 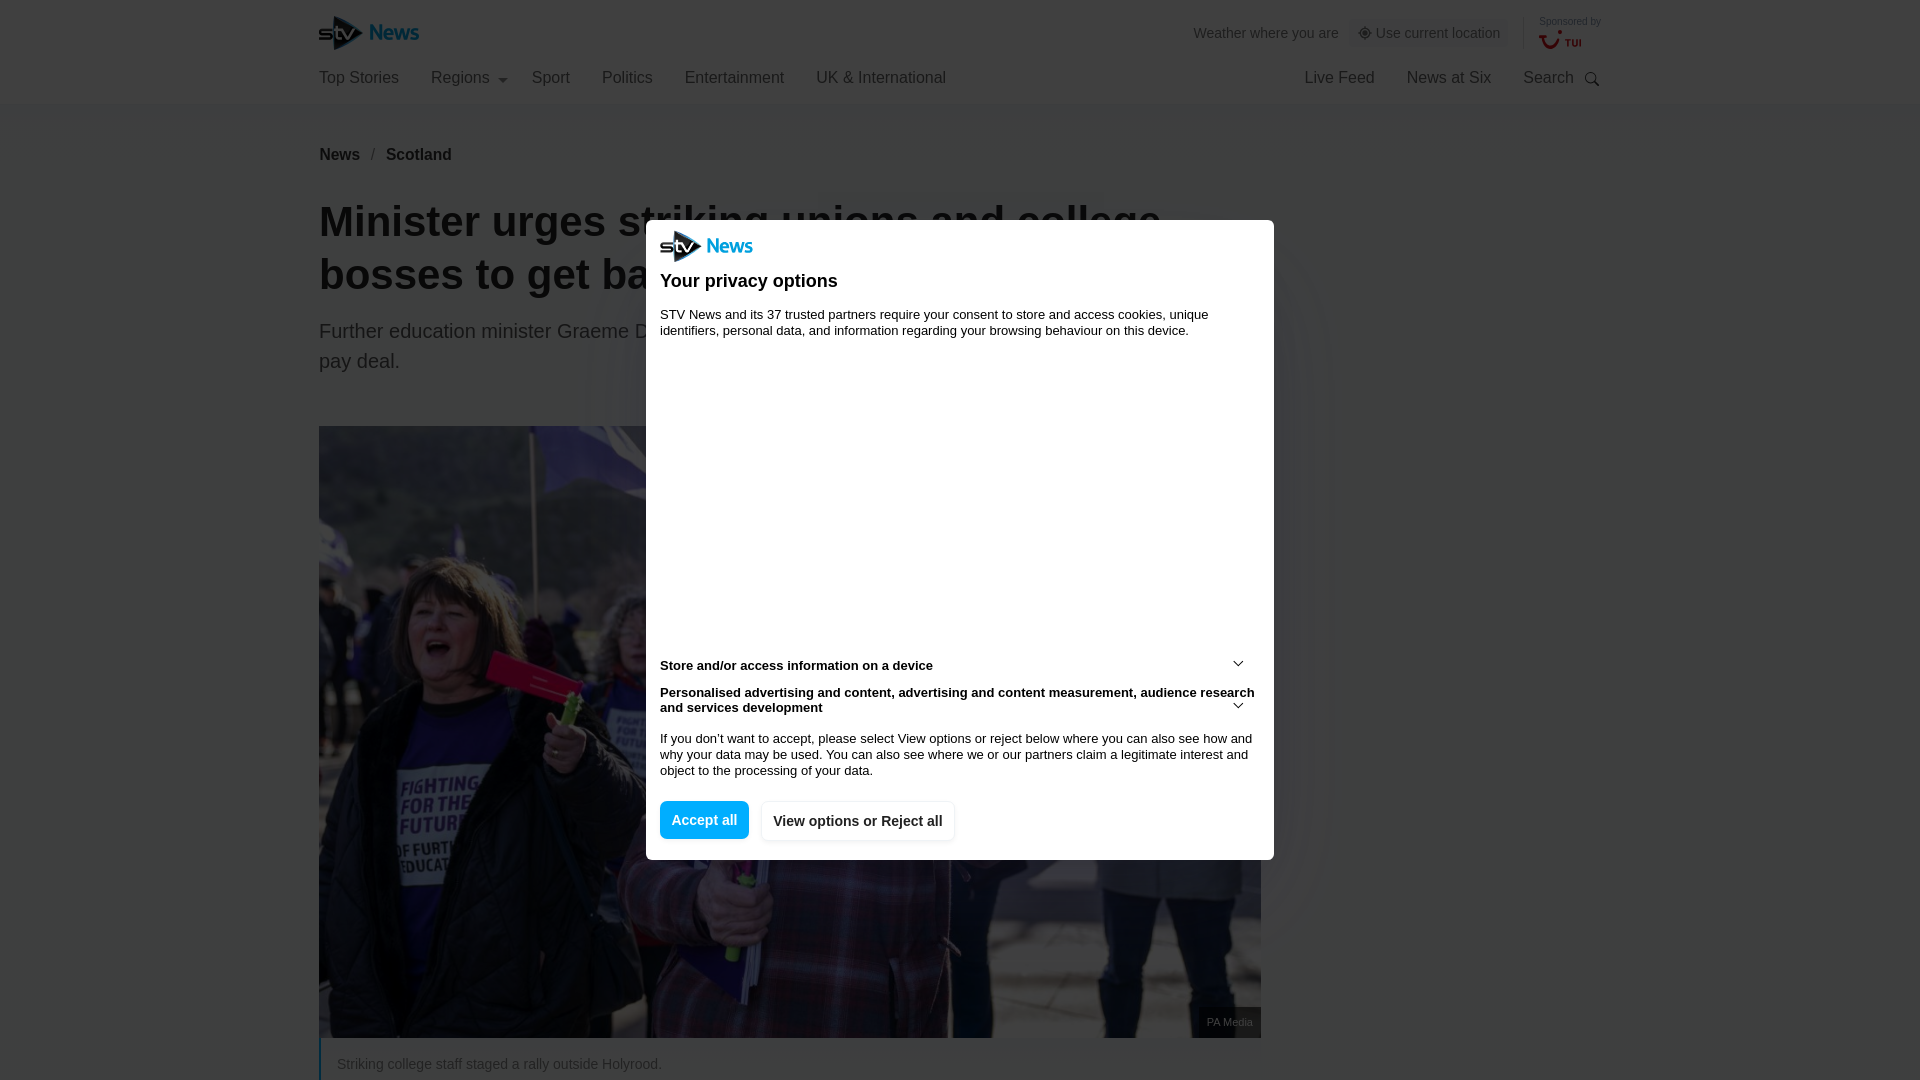 What do you see at coordinates (419, 154) in the screenshot?
I see `Scotland` at bounding box center [419, 154].